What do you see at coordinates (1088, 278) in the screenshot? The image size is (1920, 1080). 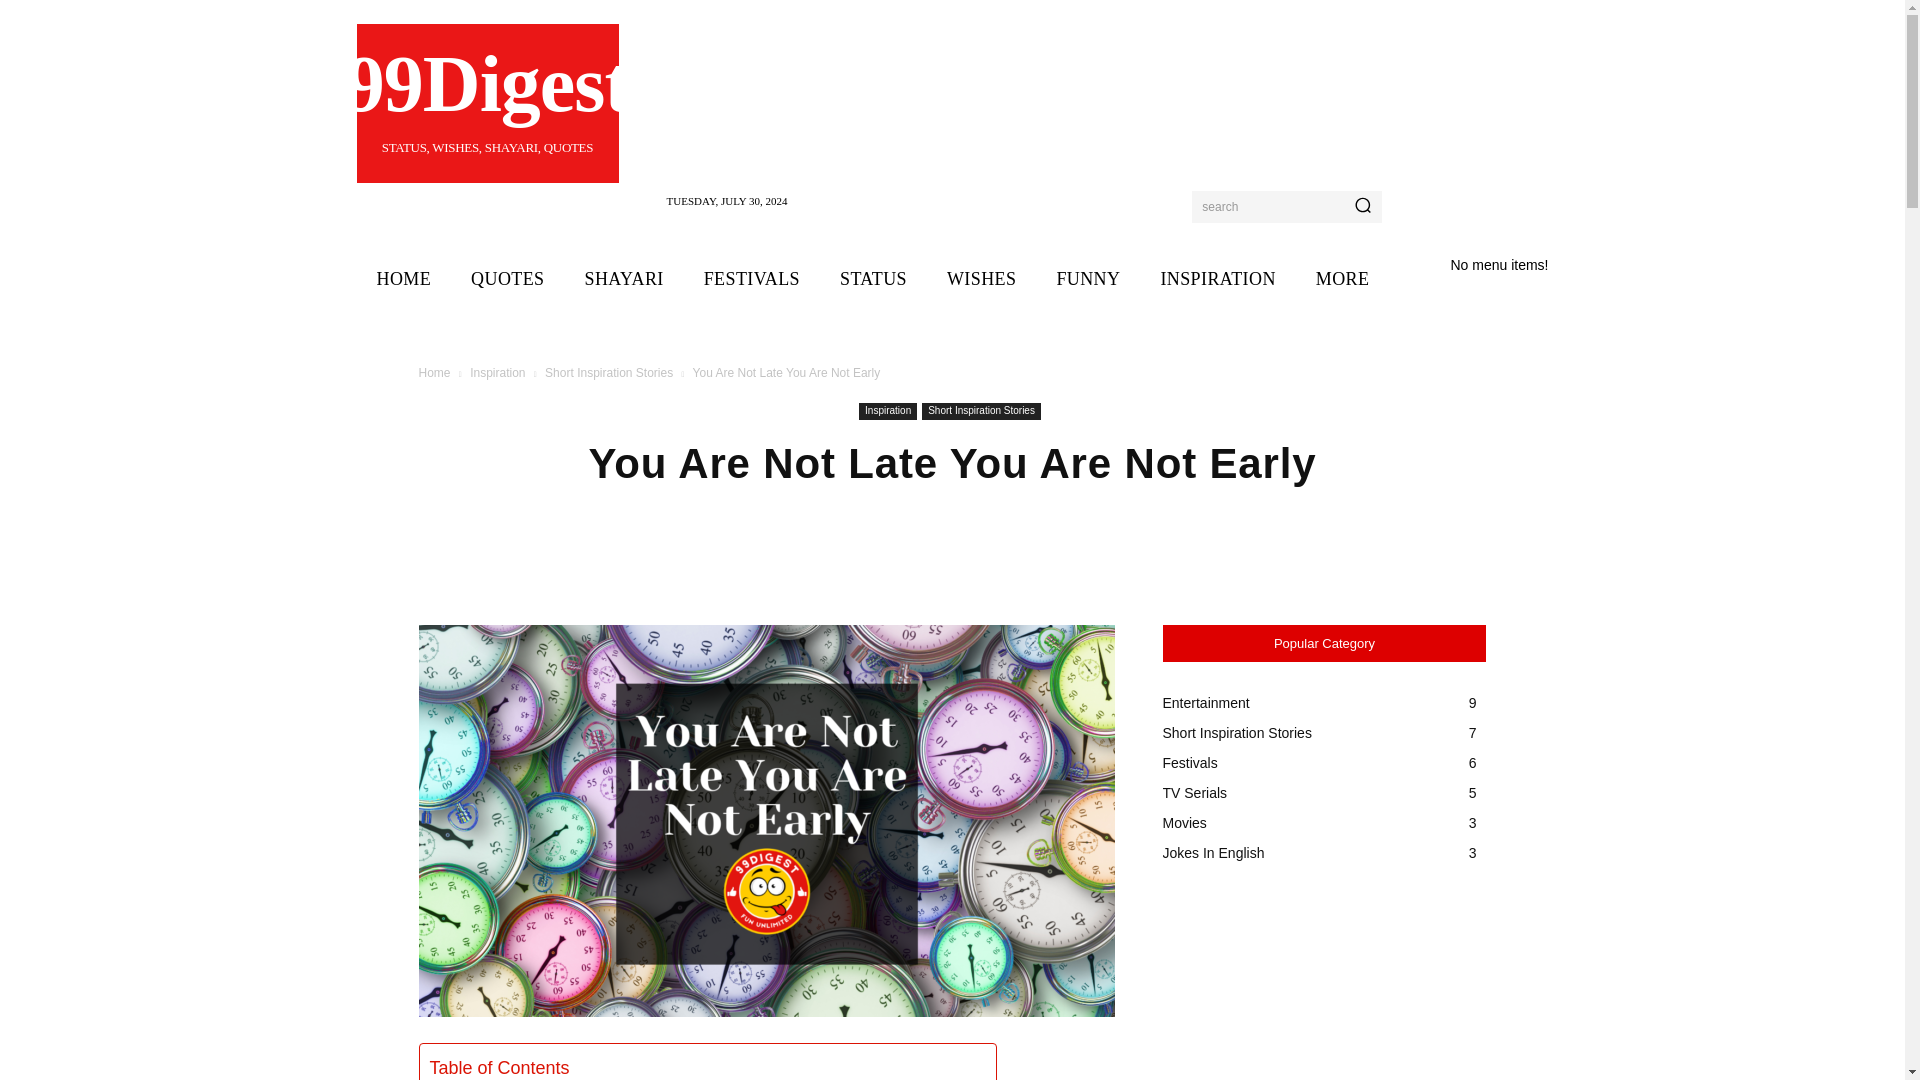 I see `SHAYARI` at bounding box center [1088, 278].